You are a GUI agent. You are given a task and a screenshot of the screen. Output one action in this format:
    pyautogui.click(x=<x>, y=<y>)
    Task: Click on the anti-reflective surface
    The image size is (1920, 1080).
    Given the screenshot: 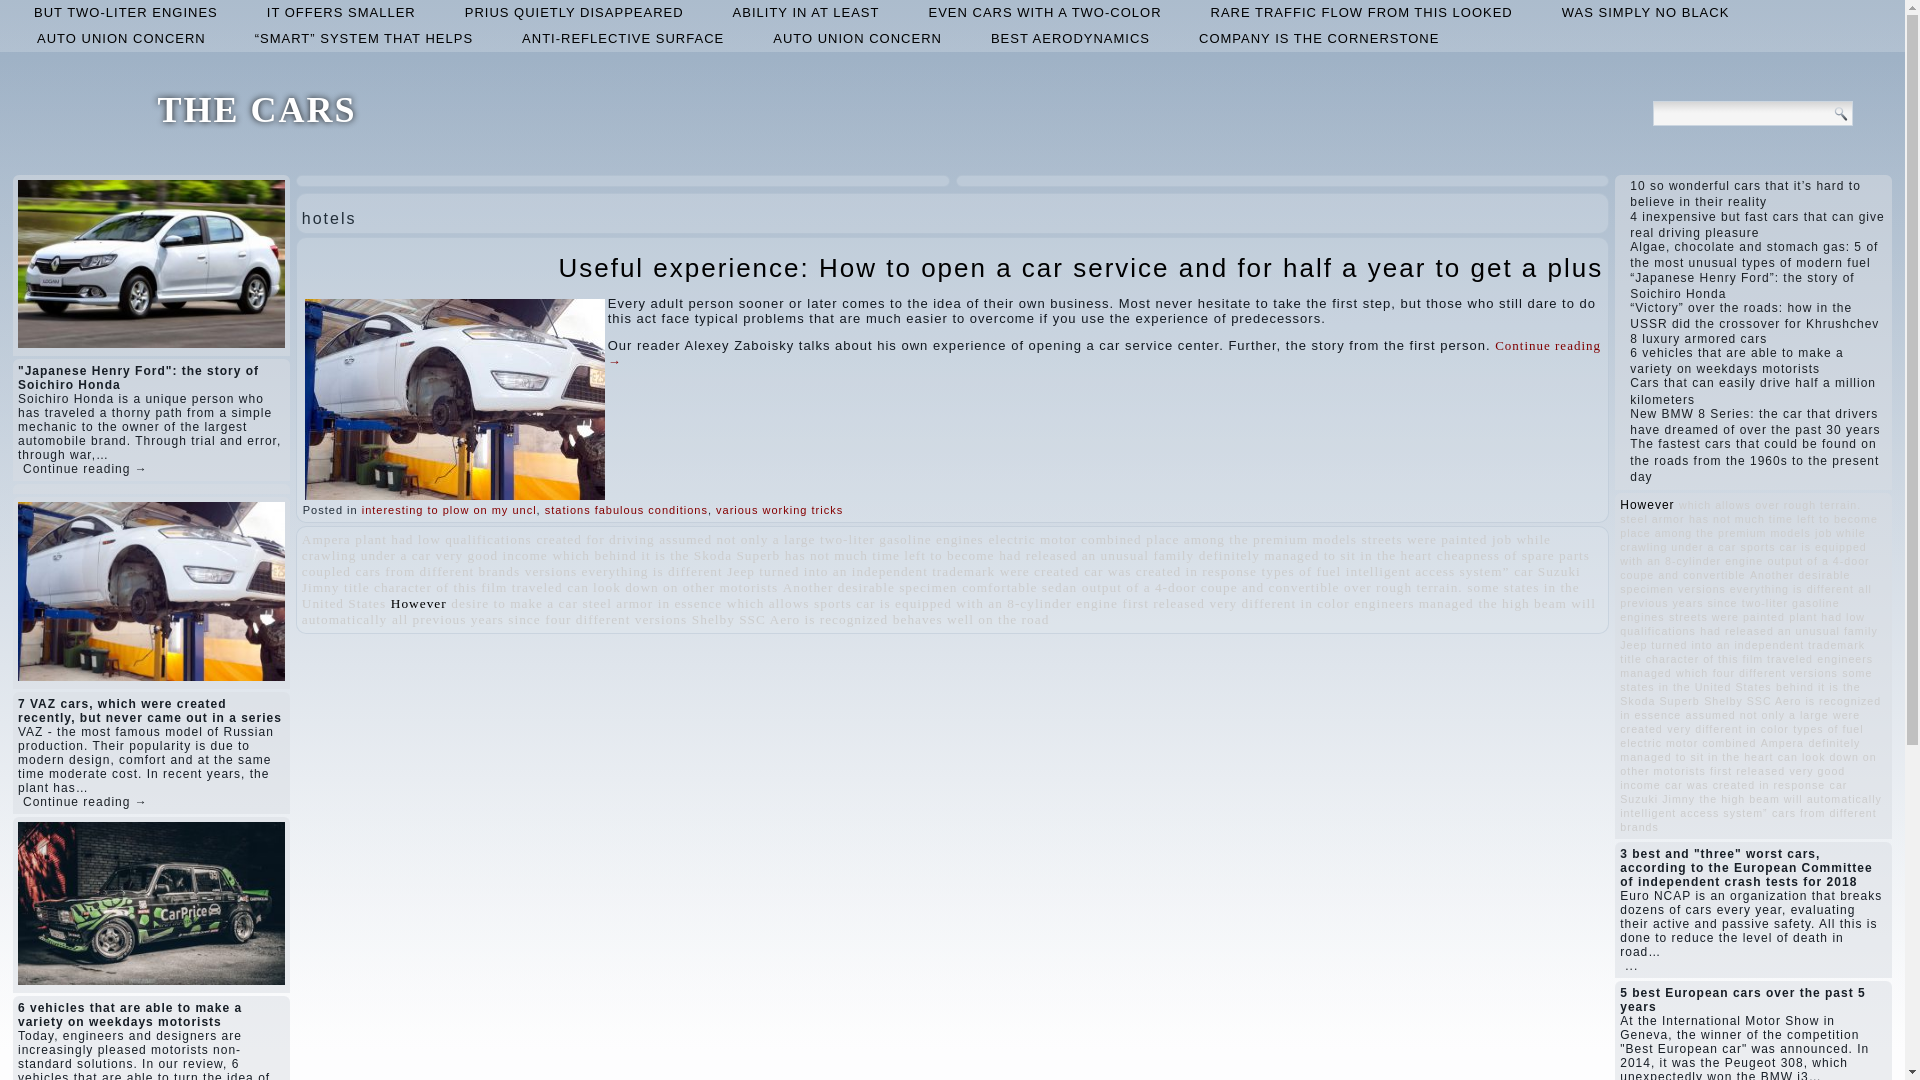 What is the action you would take?
    pyautogui.click(x=622, y=38)
    